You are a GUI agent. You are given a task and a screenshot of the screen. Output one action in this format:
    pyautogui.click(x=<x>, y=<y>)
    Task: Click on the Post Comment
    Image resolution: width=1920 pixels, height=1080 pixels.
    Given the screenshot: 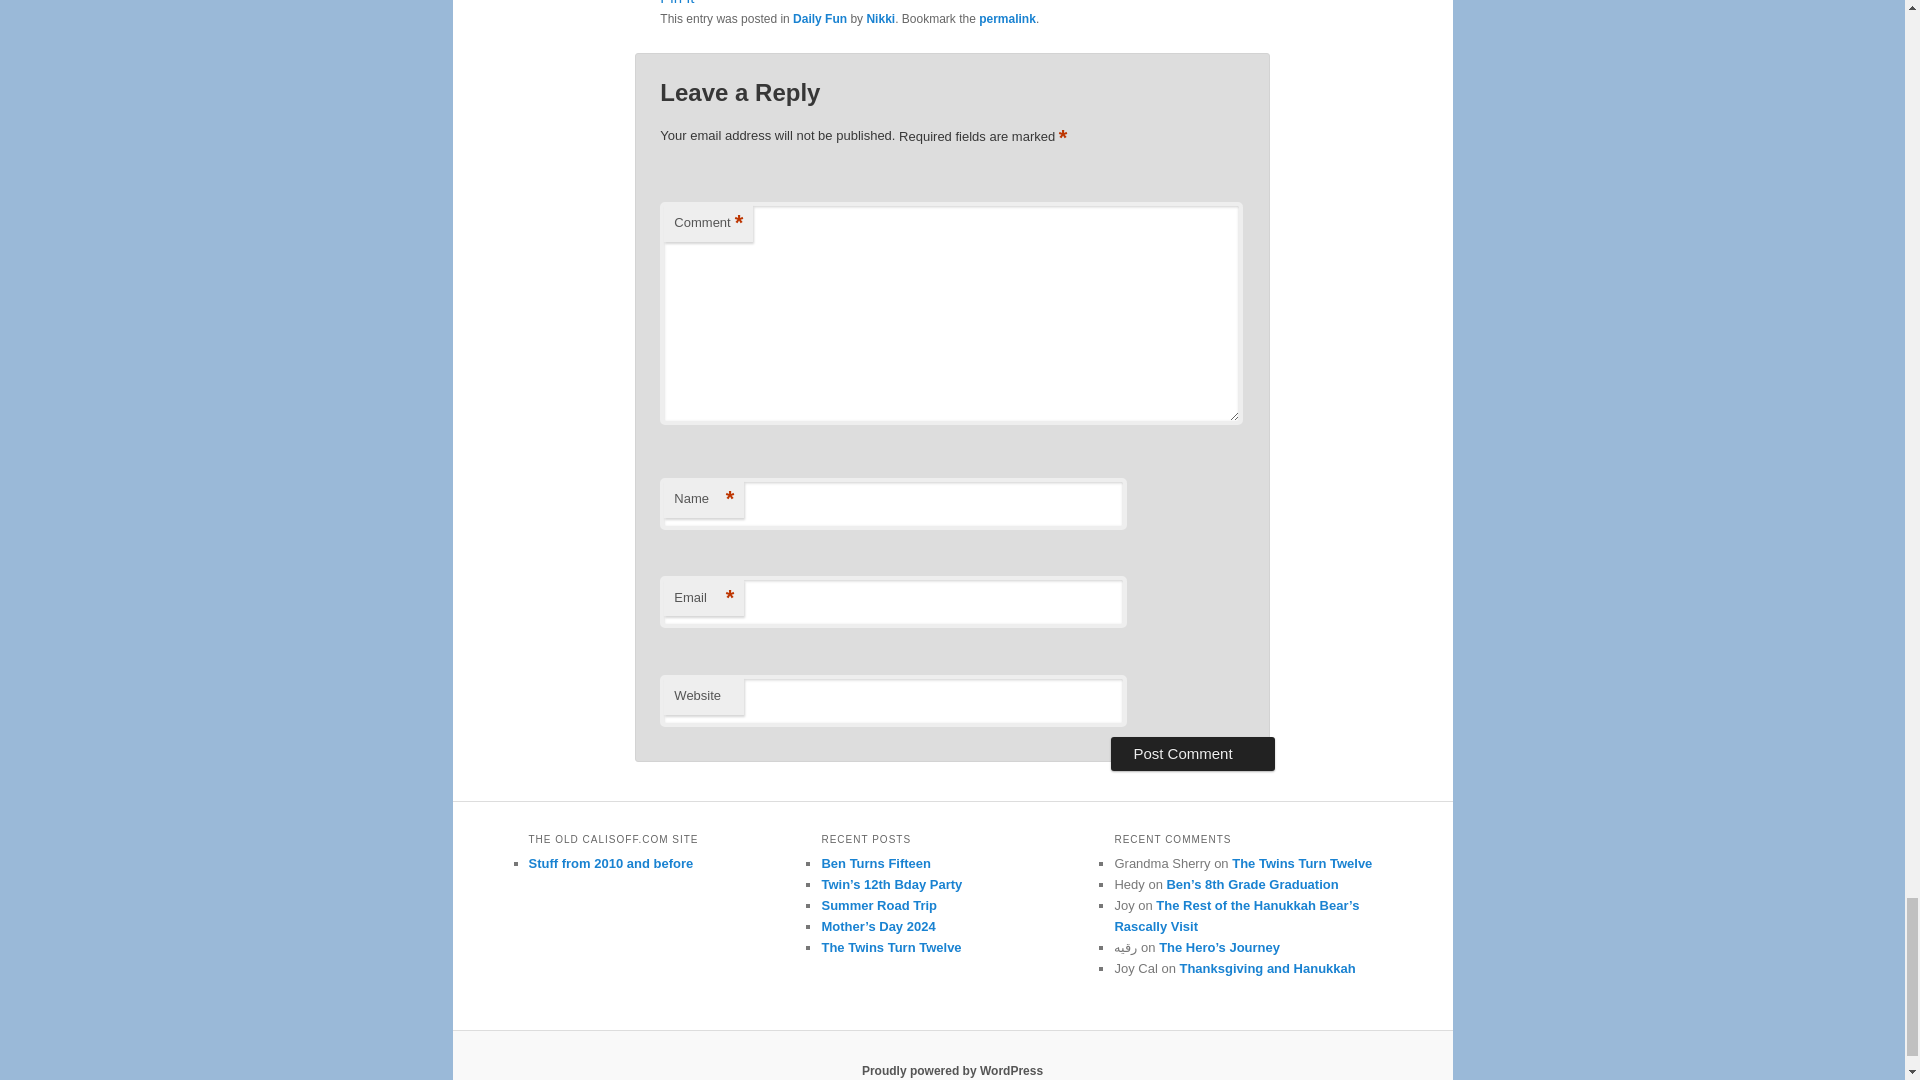 What is the action you would take?
    pyautogui.click(x=1192, y=754)
    